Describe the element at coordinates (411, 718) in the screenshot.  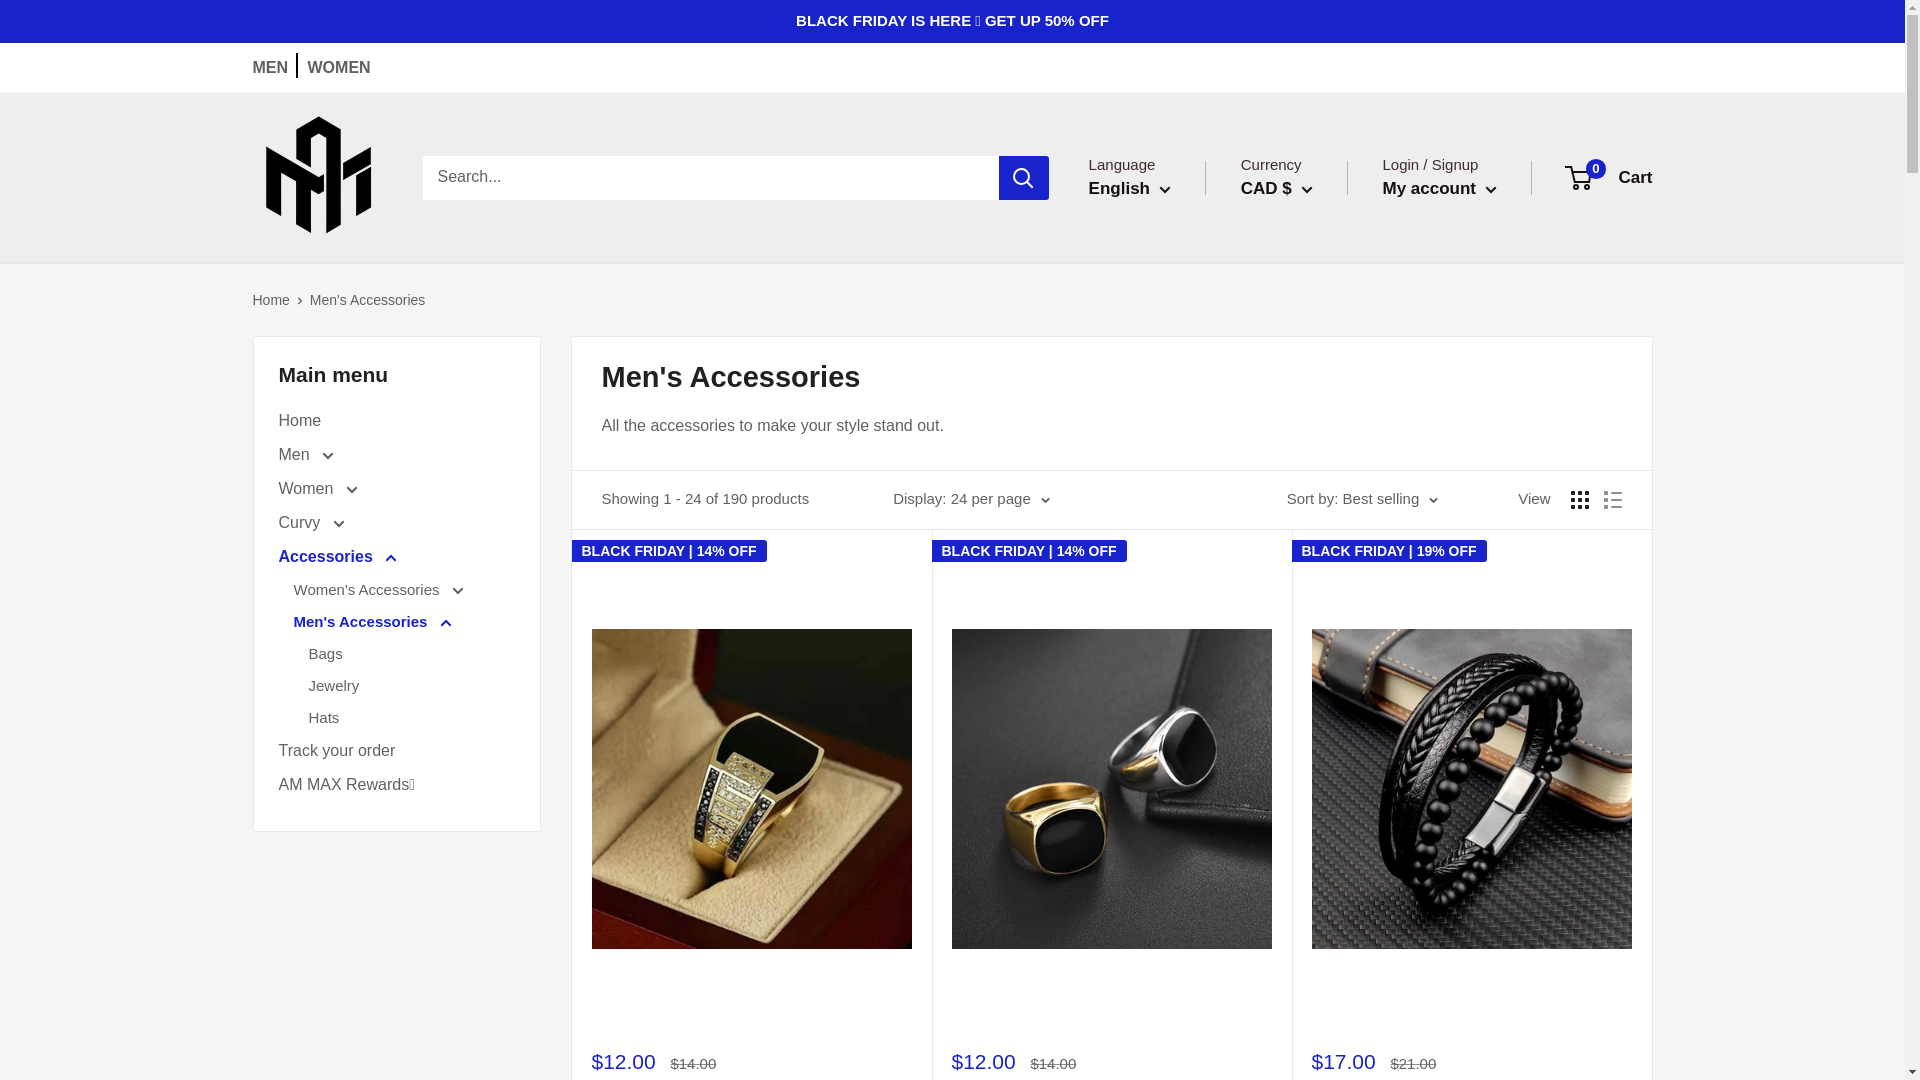
I see `Hats` at that location.